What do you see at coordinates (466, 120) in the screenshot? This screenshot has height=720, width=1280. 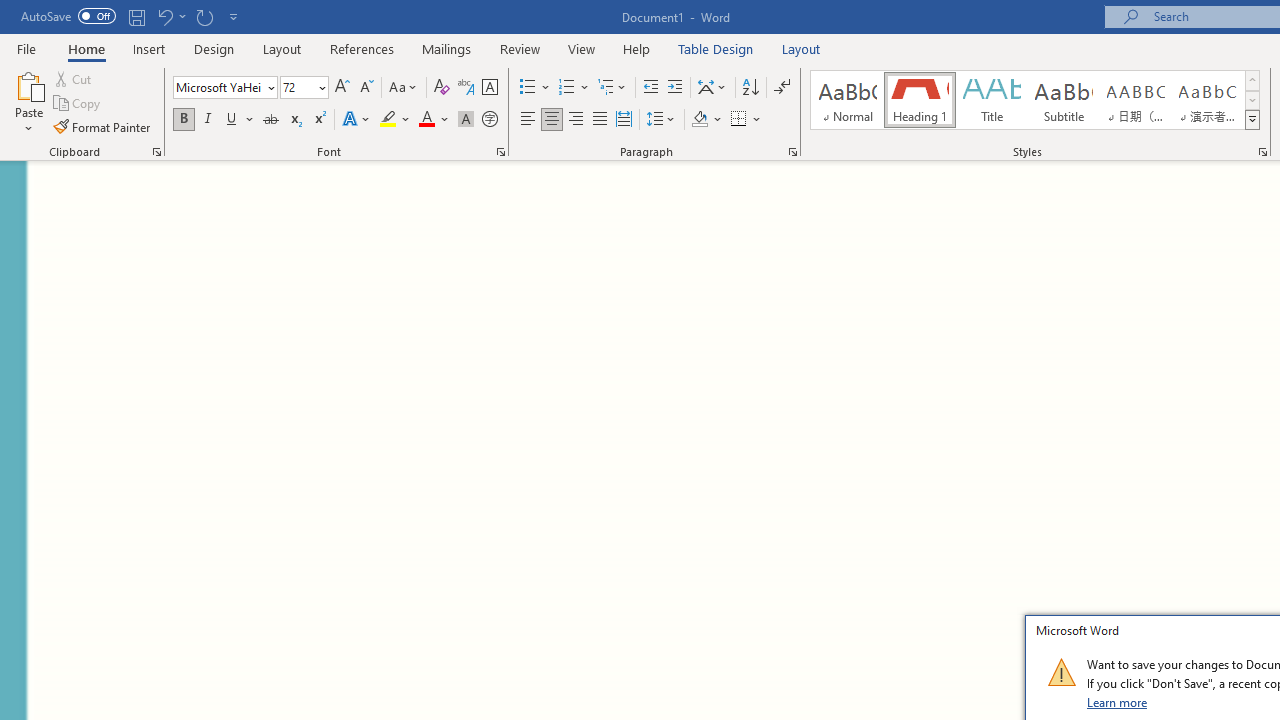 I see `Character Shading` at bounding box center [466, 120].